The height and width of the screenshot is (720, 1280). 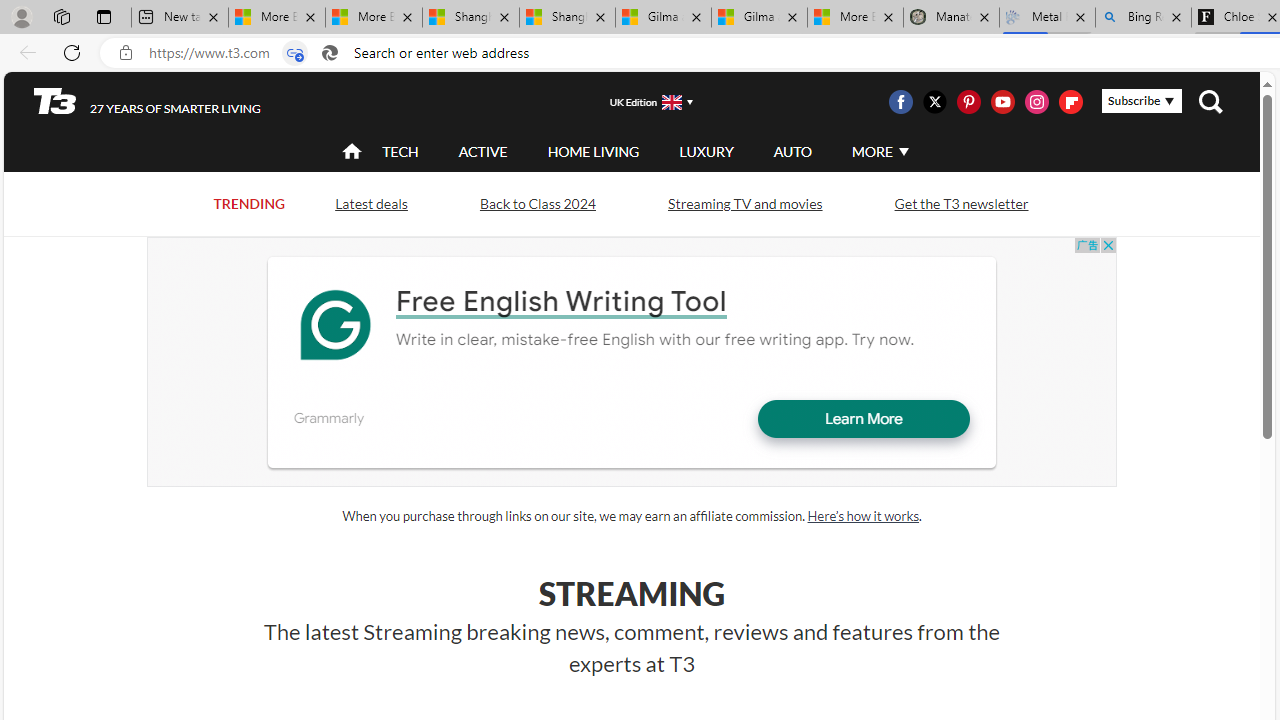 I want to click on Tabs in split screen, so click(x=294, y=53).